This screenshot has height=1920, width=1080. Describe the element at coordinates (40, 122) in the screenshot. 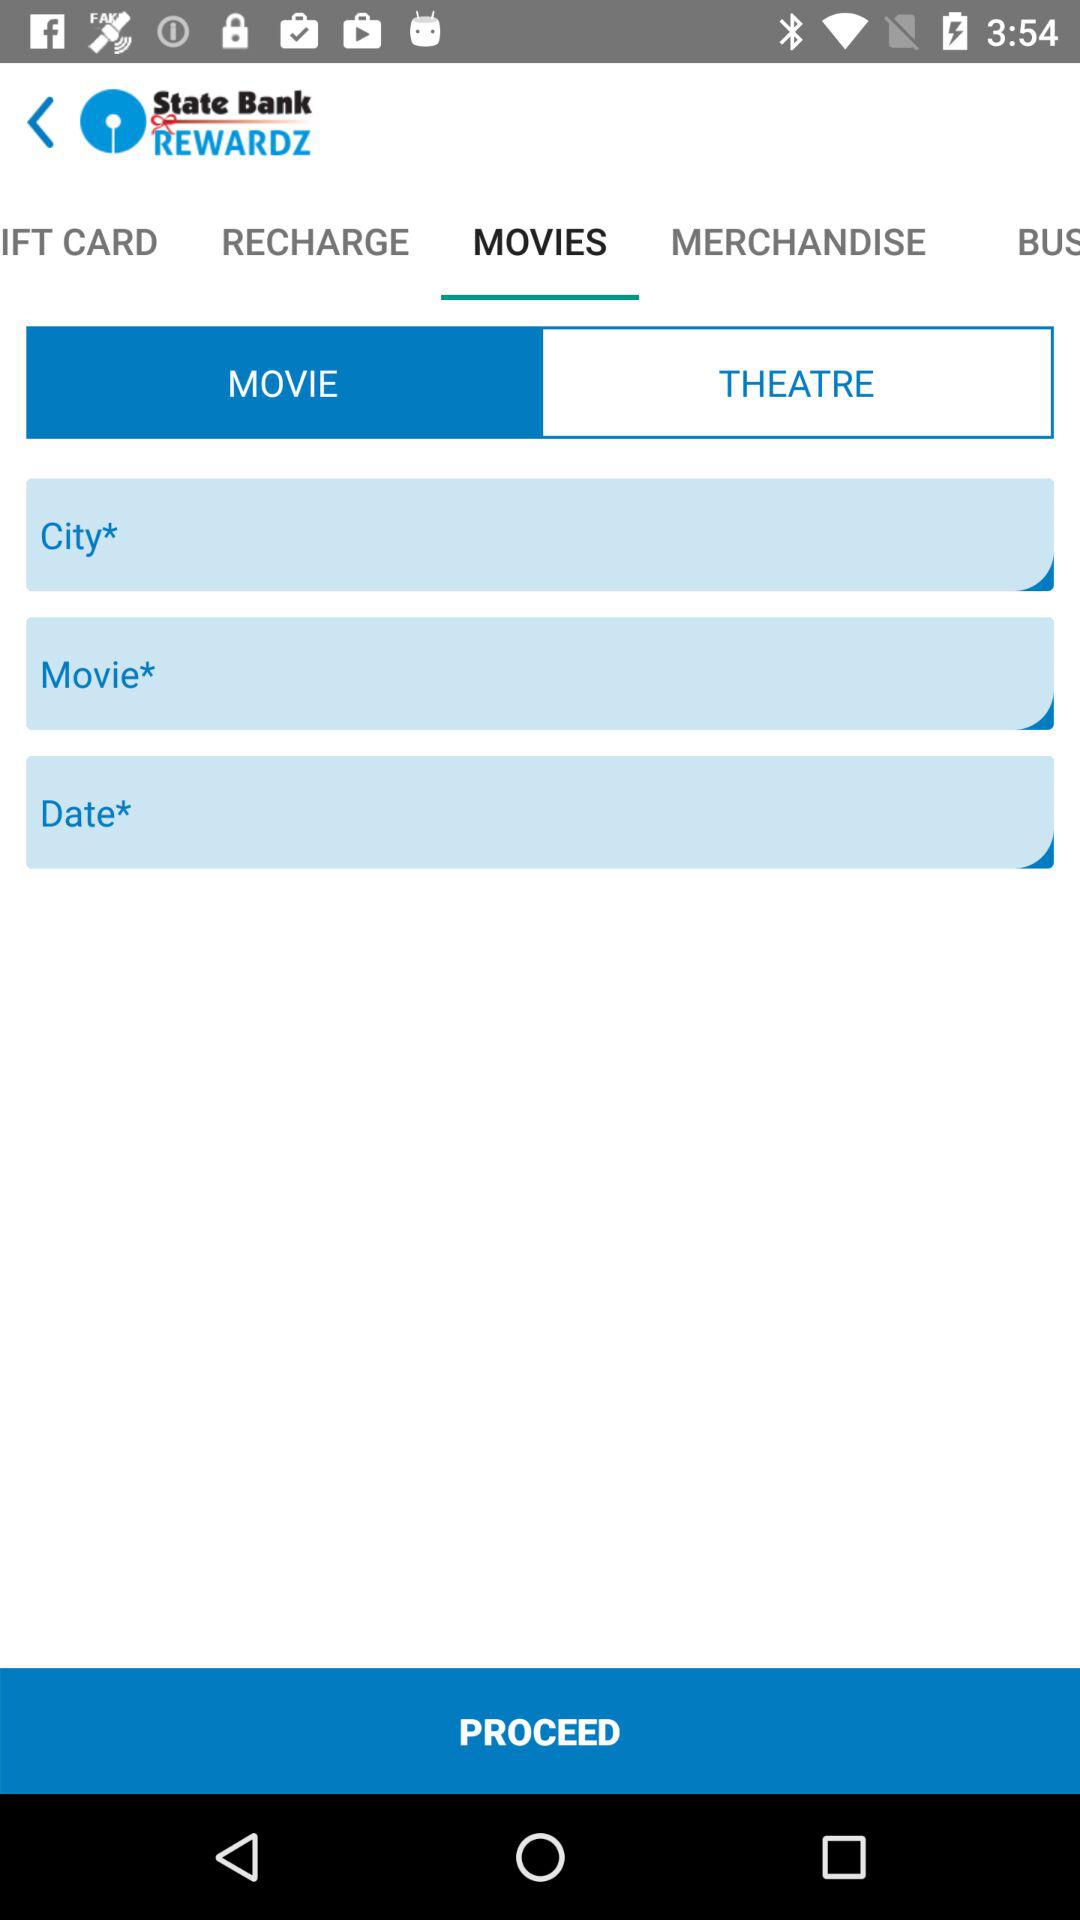

I see `go back to previous` at that location.